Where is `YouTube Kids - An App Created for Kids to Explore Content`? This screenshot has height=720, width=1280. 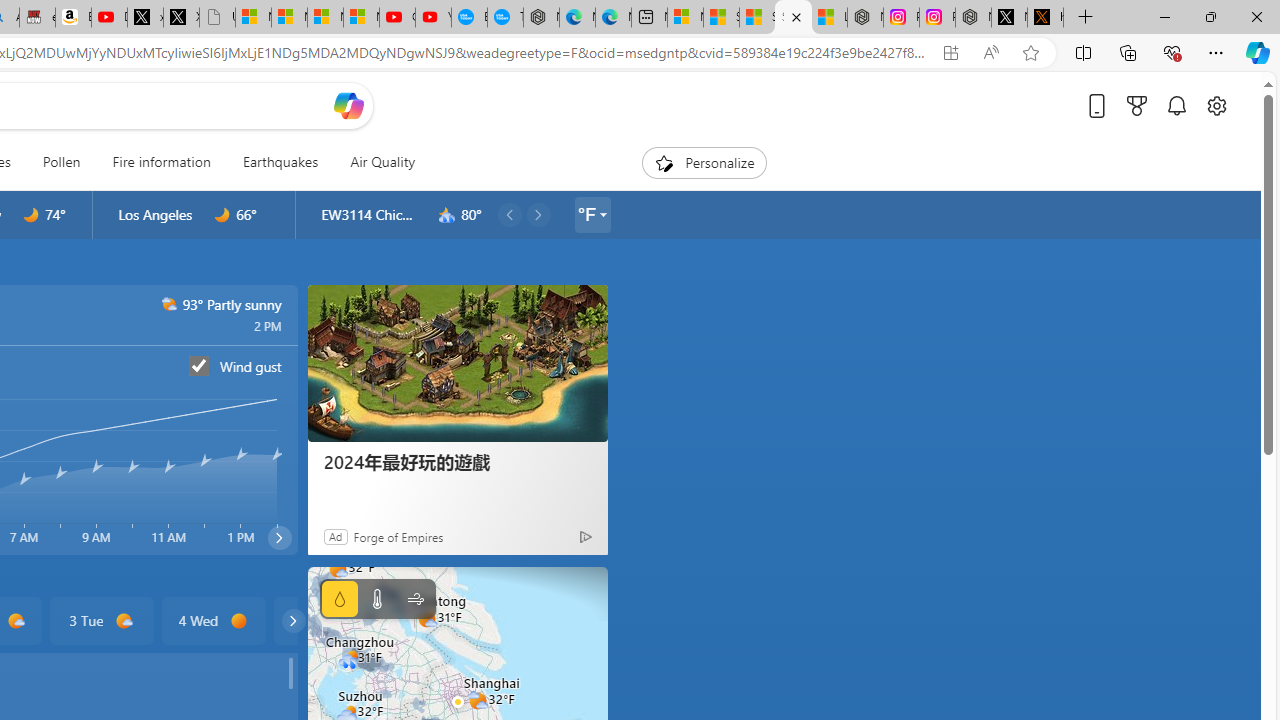 YouTube Kids - An App Created for Kids to Explore Content is located at coordinates (433, 18).